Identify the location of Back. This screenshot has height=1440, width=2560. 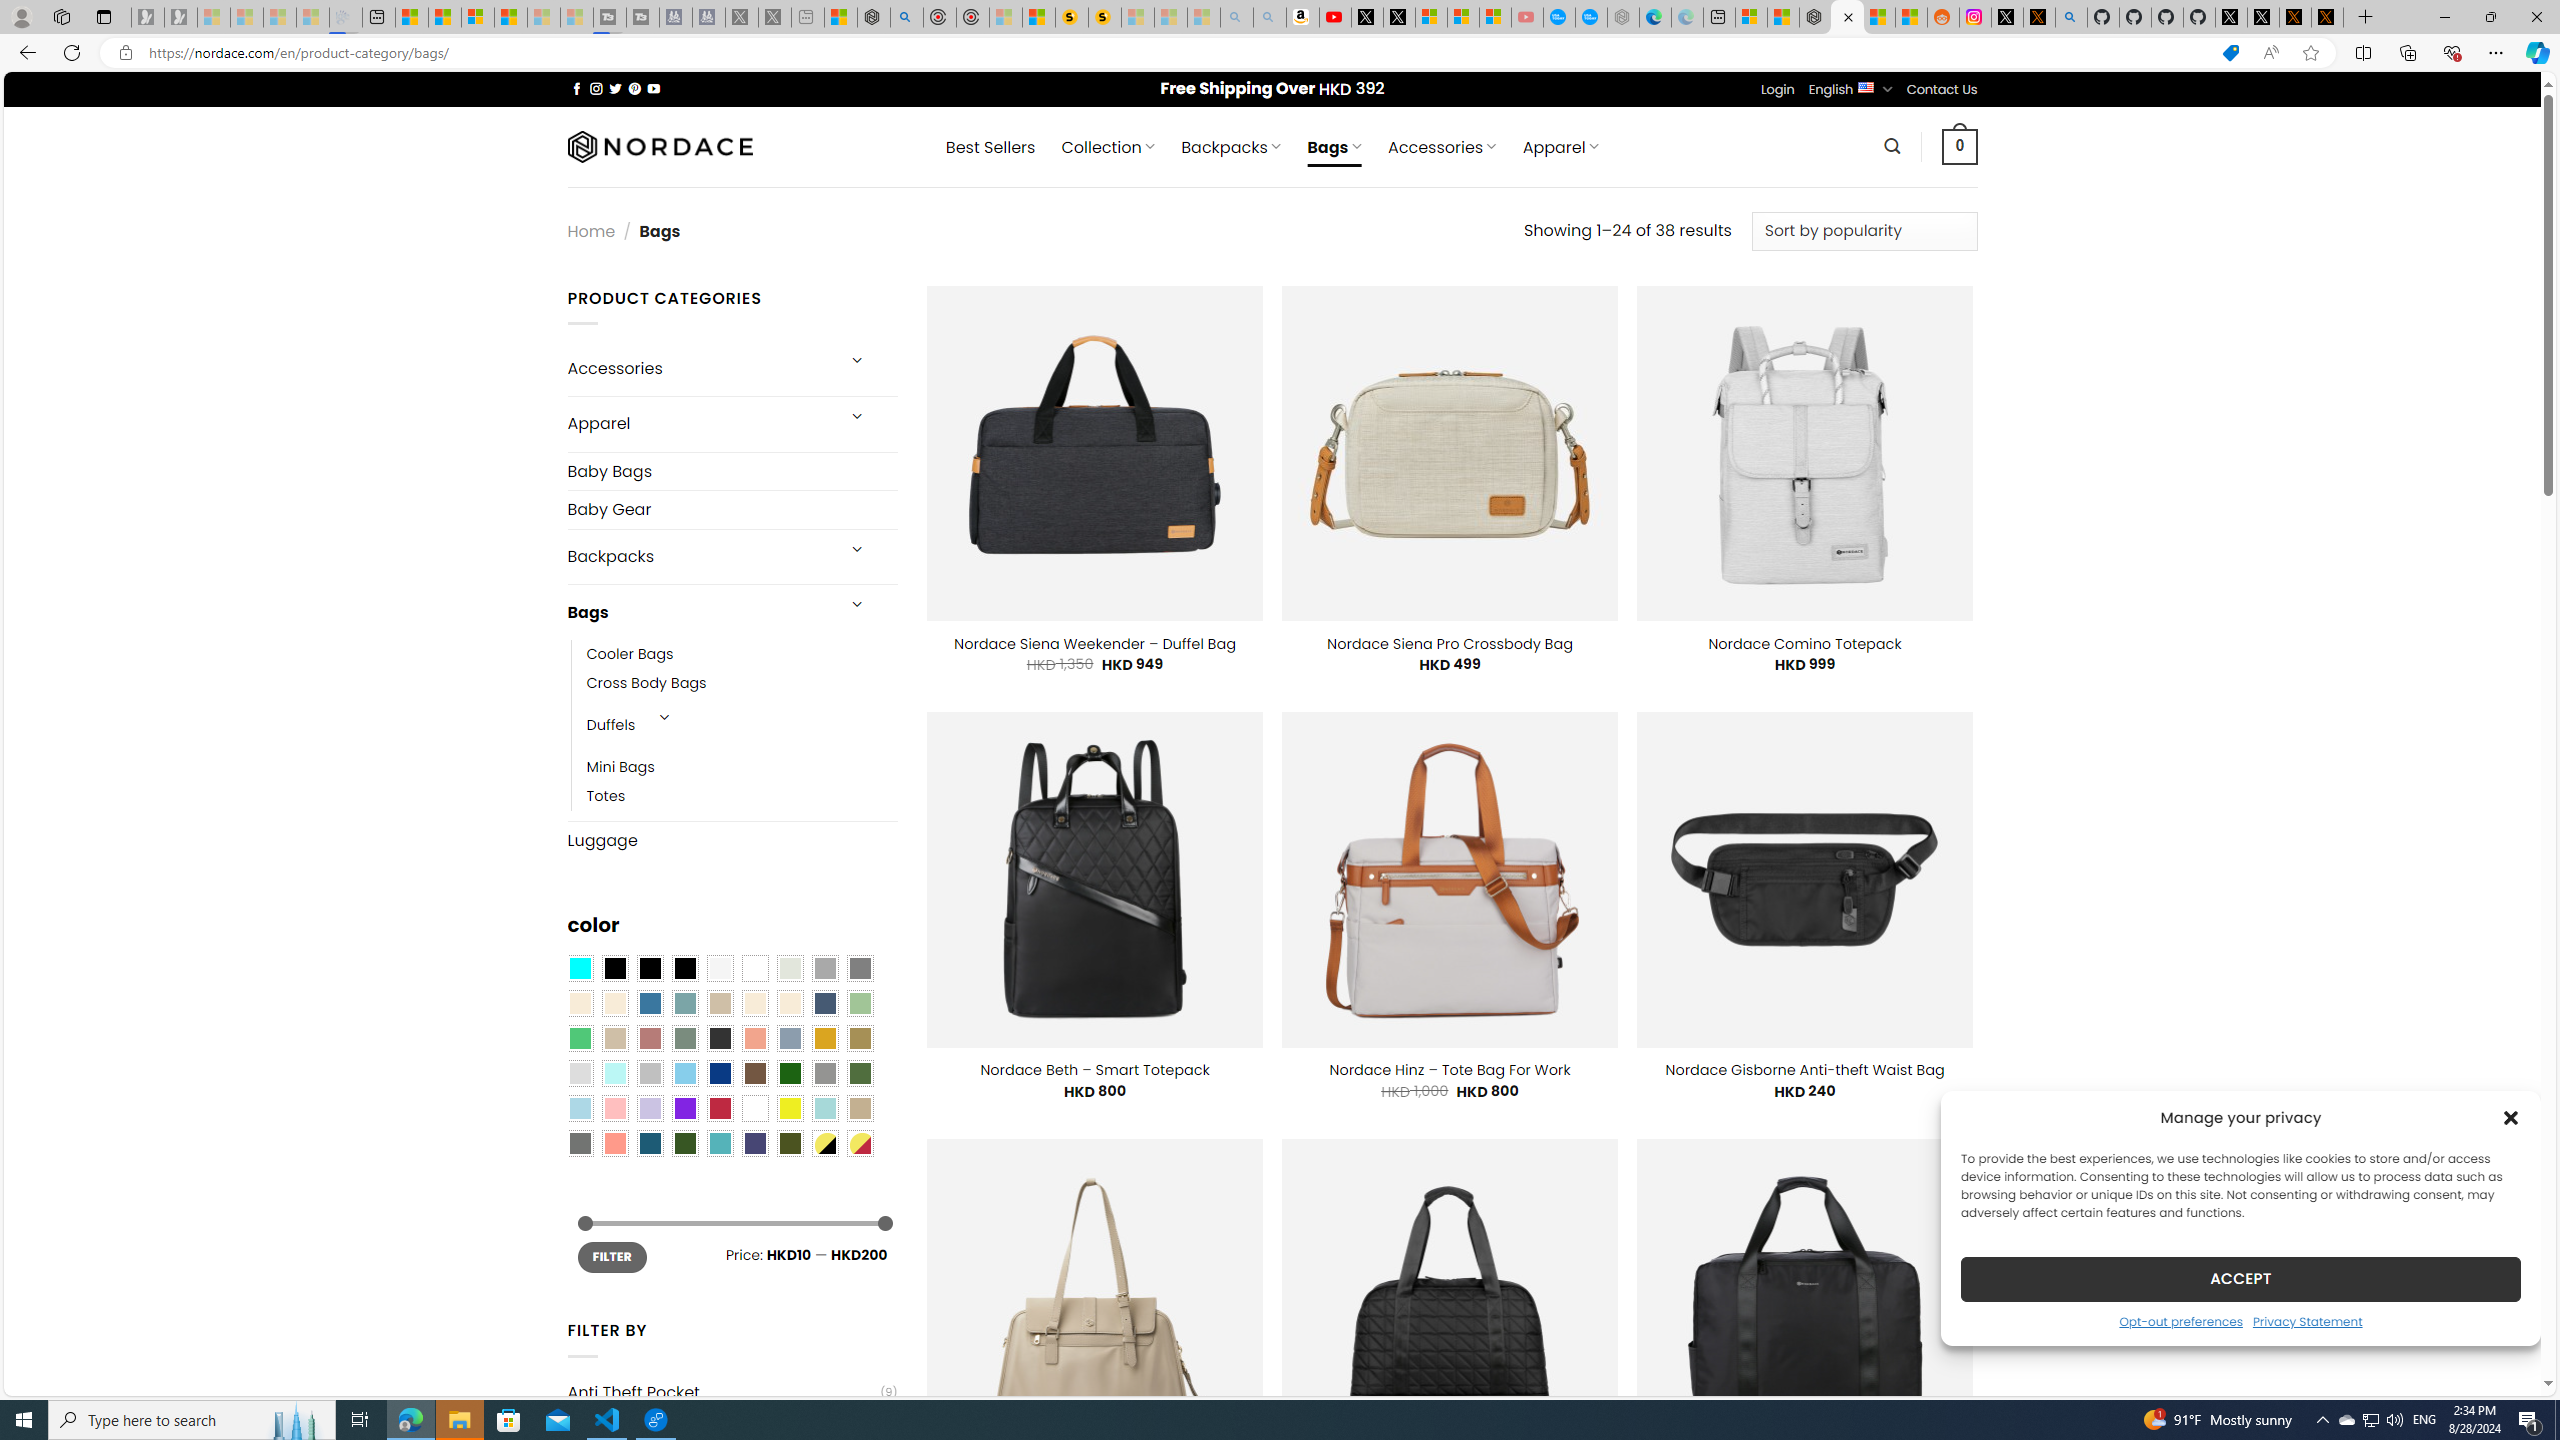
(24, 52).